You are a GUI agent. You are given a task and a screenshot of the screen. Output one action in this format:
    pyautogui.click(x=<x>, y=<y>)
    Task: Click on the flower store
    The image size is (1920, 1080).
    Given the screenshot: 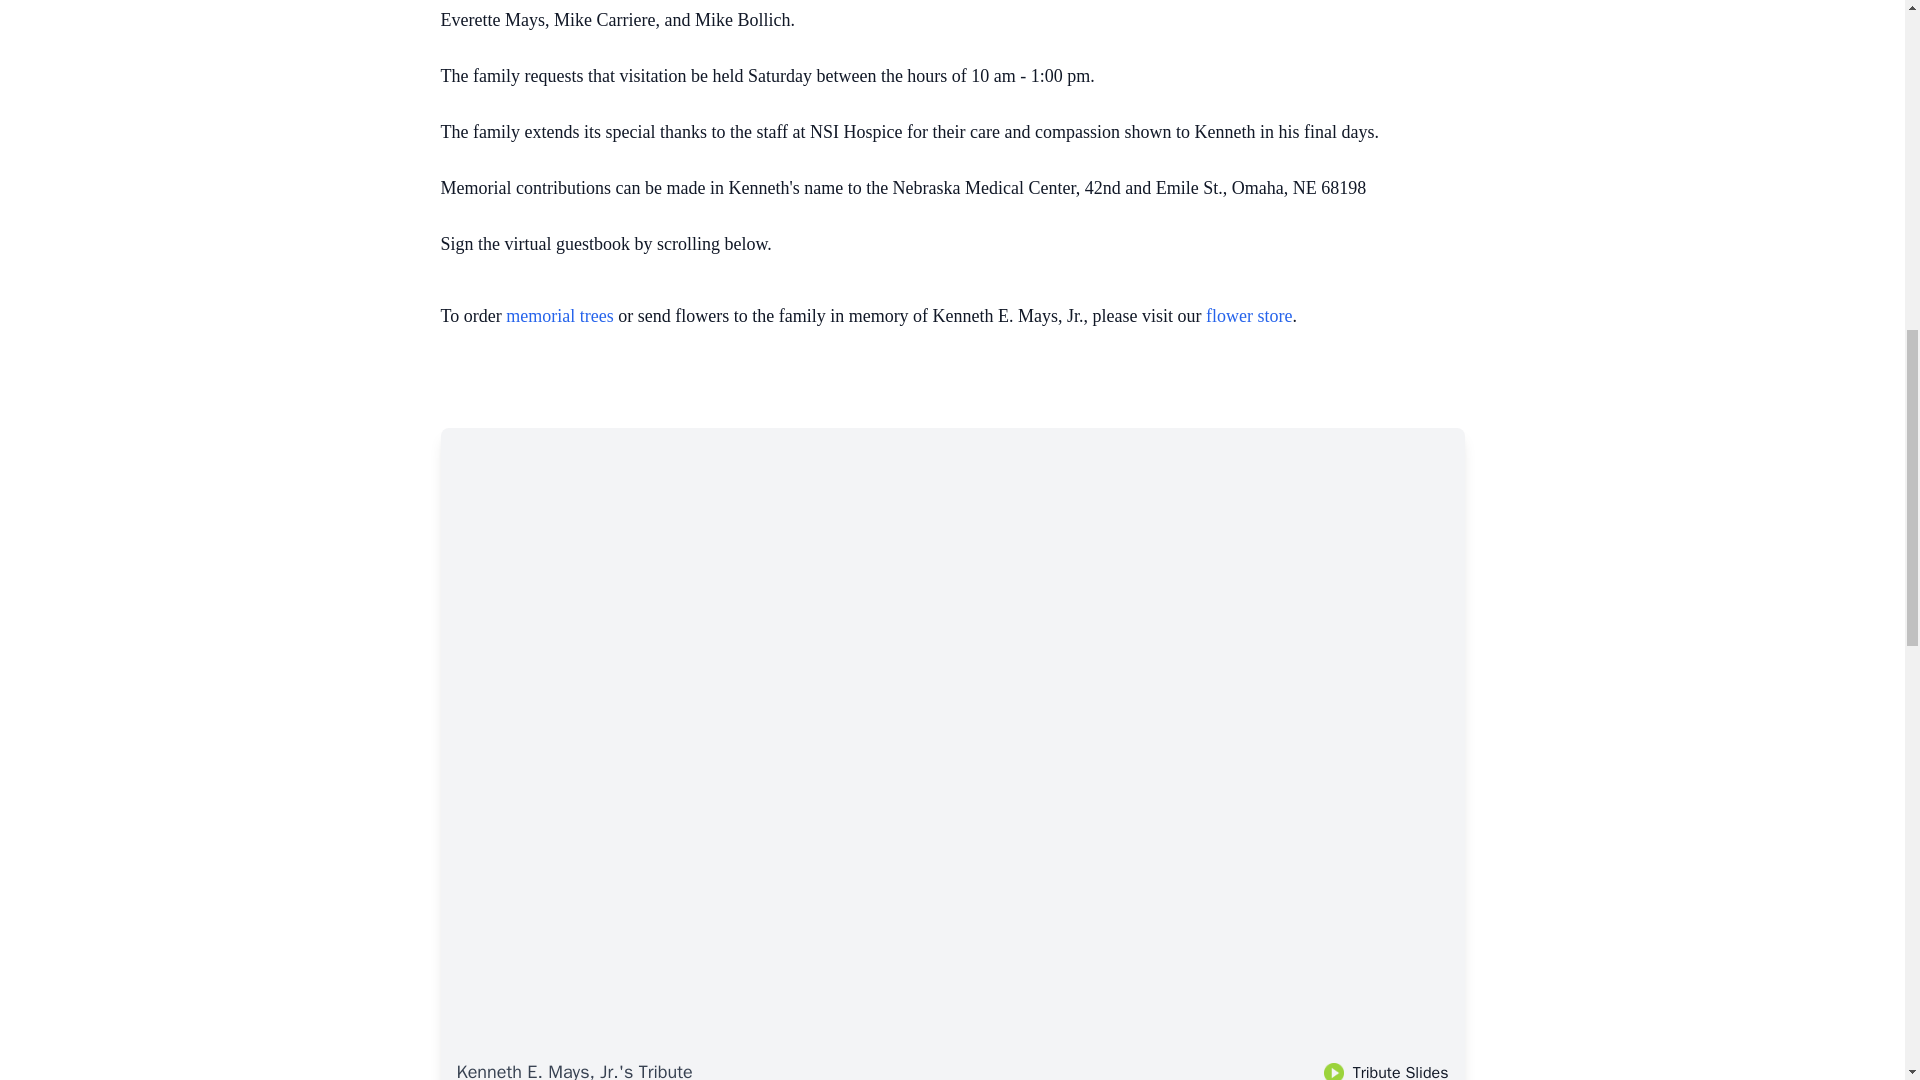 What is the action you would take?
    pyautogui.click(x=1248, y=316)
    